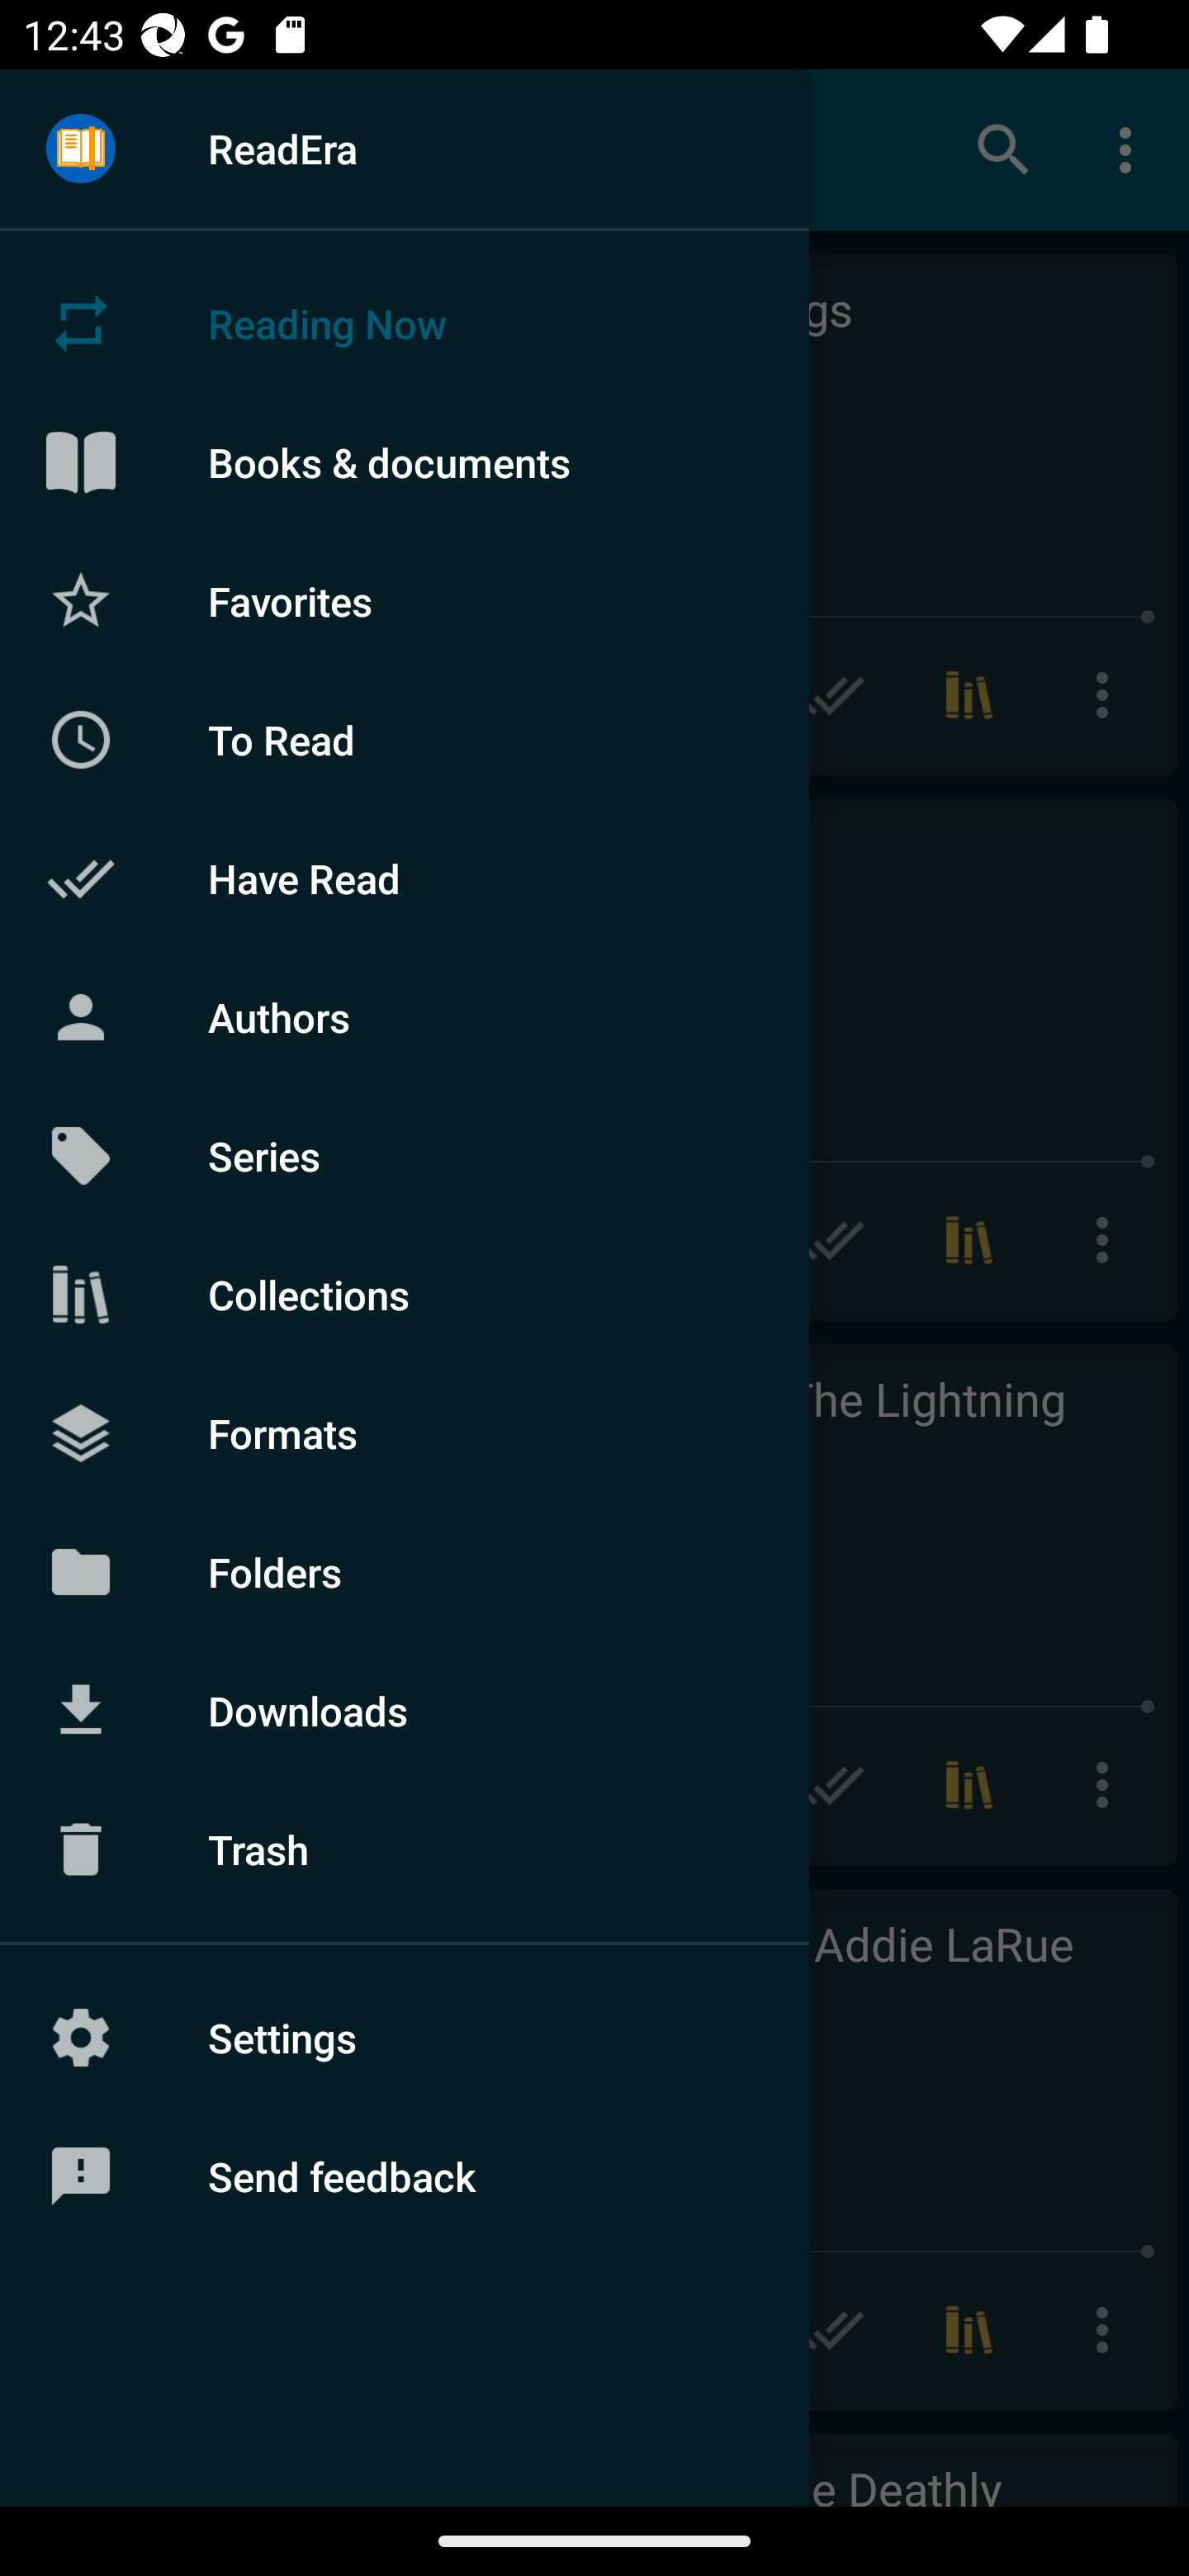 Image resolution: width=1189 pixels, height=2576 pixels. Describe the element at coordinates (405, 1849) in the screenshot. I see `Trash` at that location.